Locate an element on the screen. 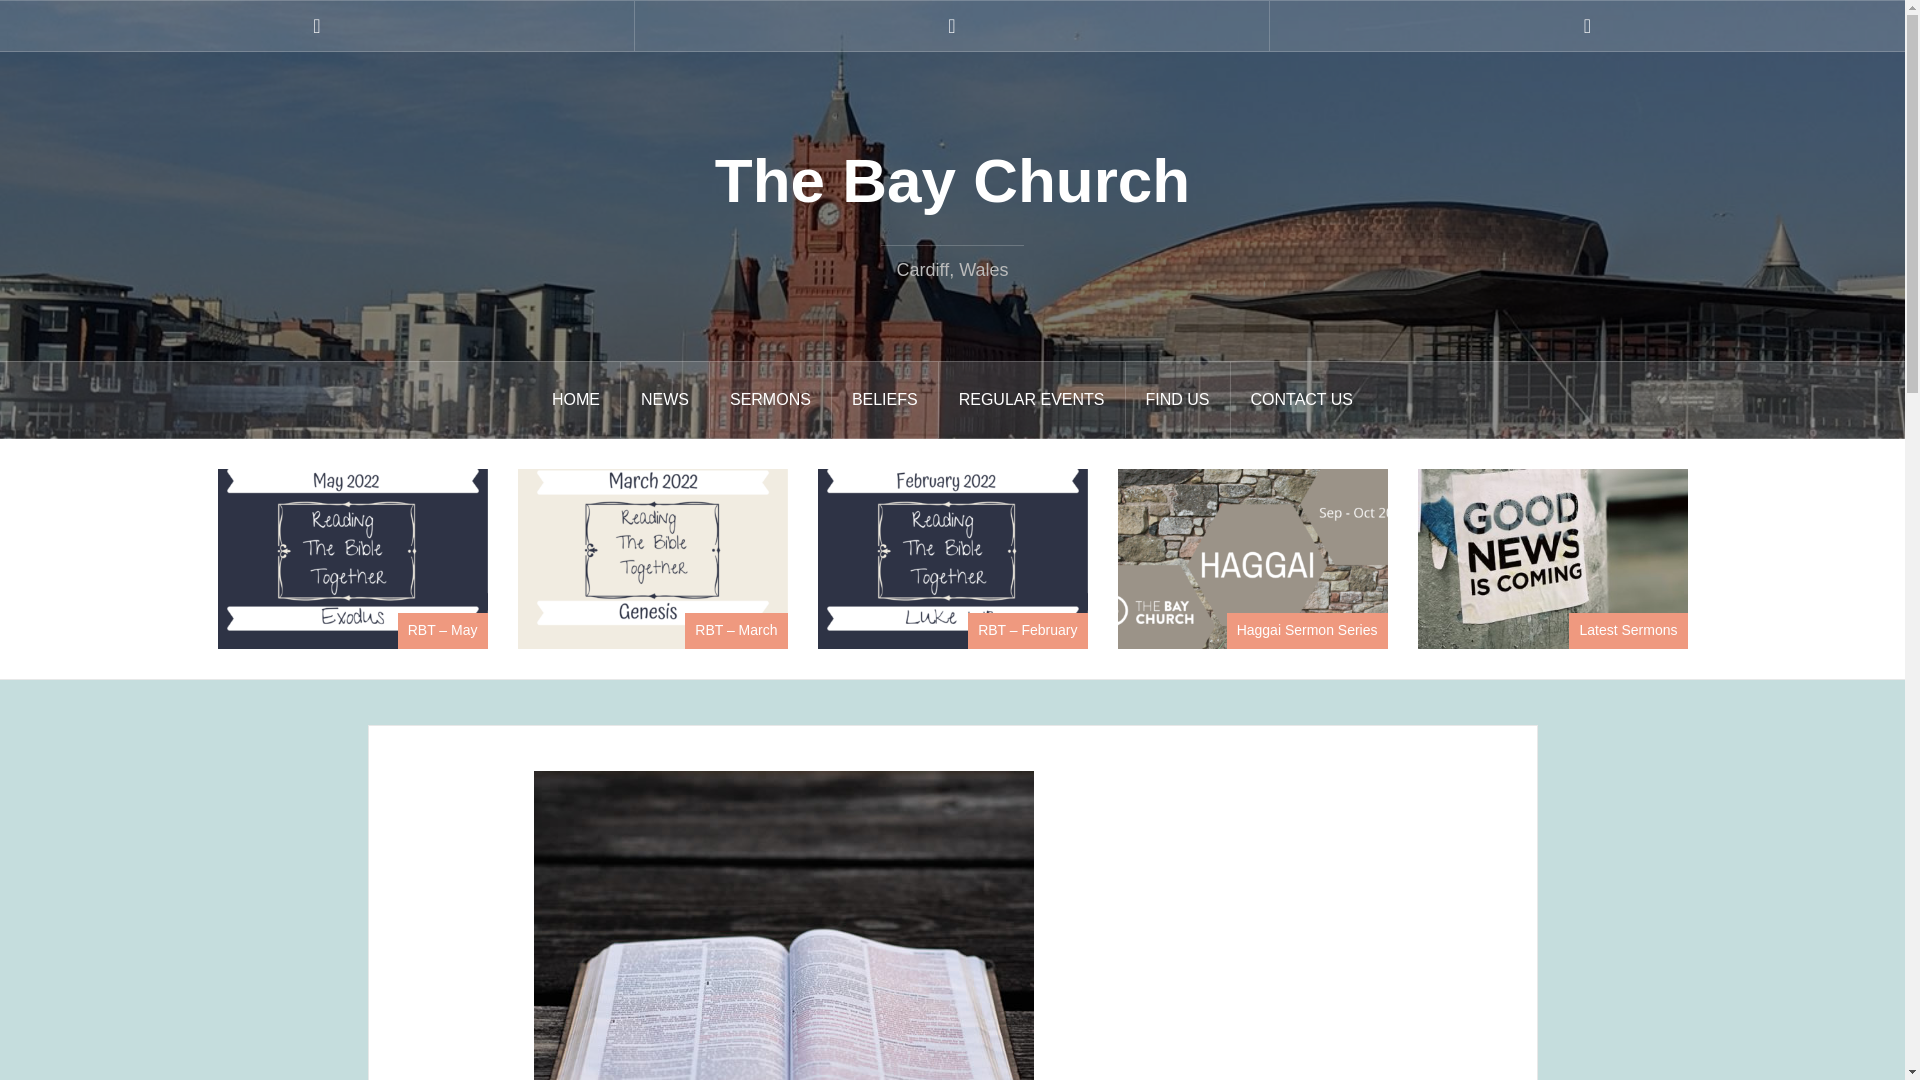 The image size is (1920, 1080). REGULAR EVENTS is located at coordinates (1032, 400).